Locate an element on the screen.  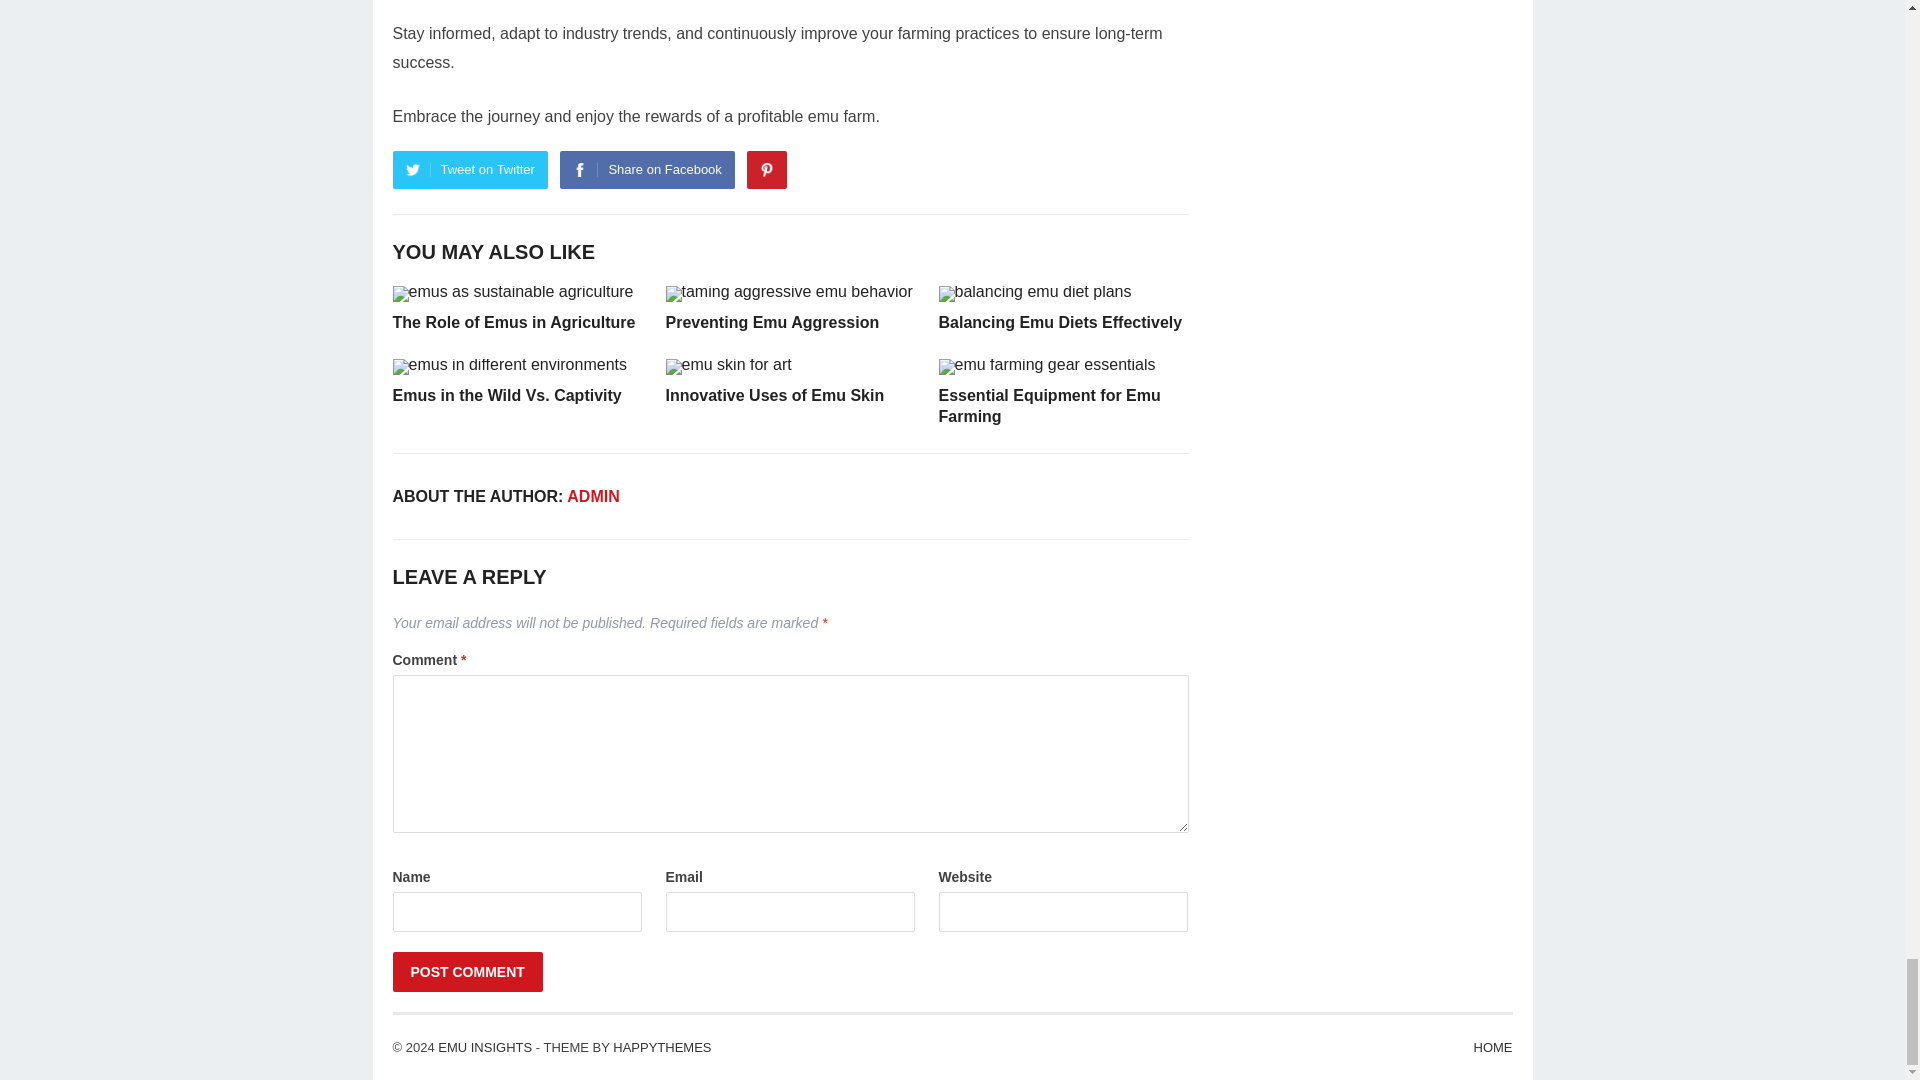
Share on Facebook is located at coordinates (646, 170).